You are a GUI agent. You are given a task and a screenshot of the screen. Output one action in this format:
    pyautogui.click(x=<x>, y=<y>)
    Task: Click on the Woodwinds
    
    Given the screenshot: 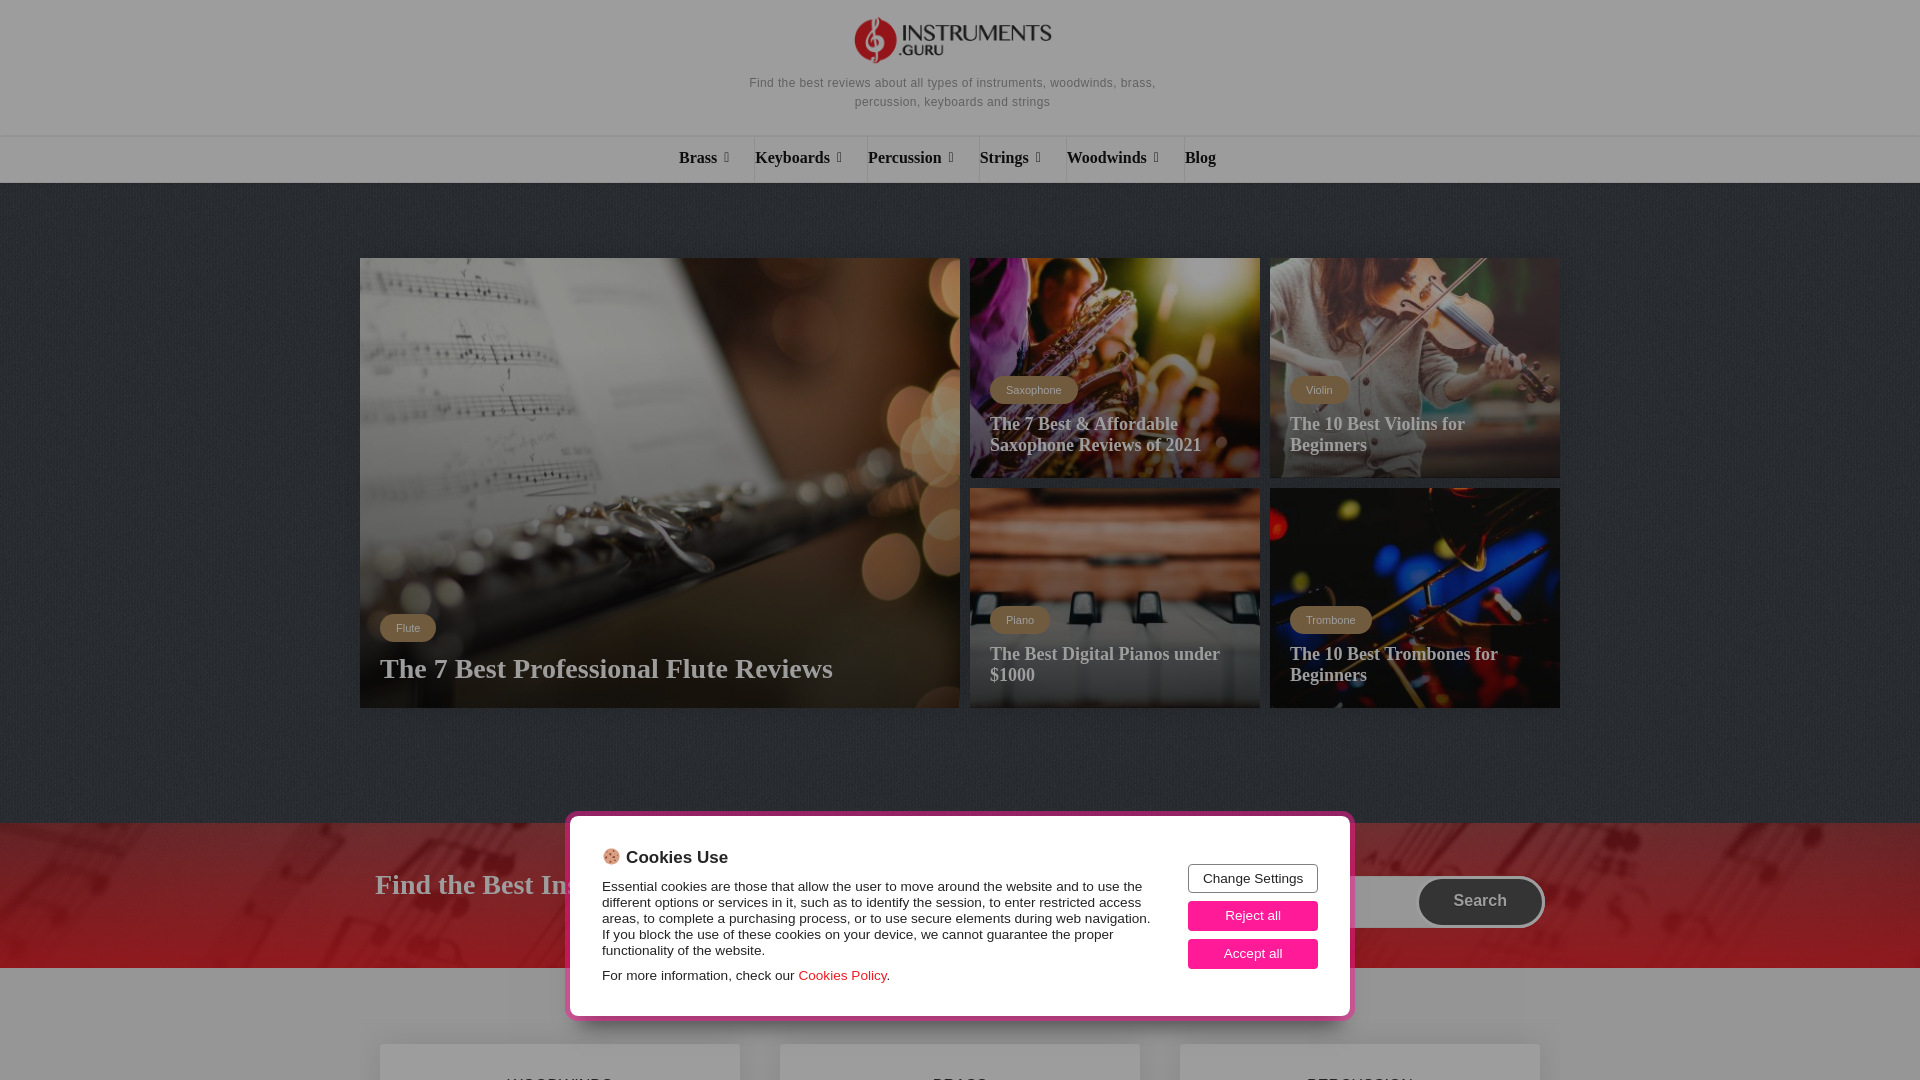 What is the action you would take?
    pyautogui.click(x=1126, y=160)
    